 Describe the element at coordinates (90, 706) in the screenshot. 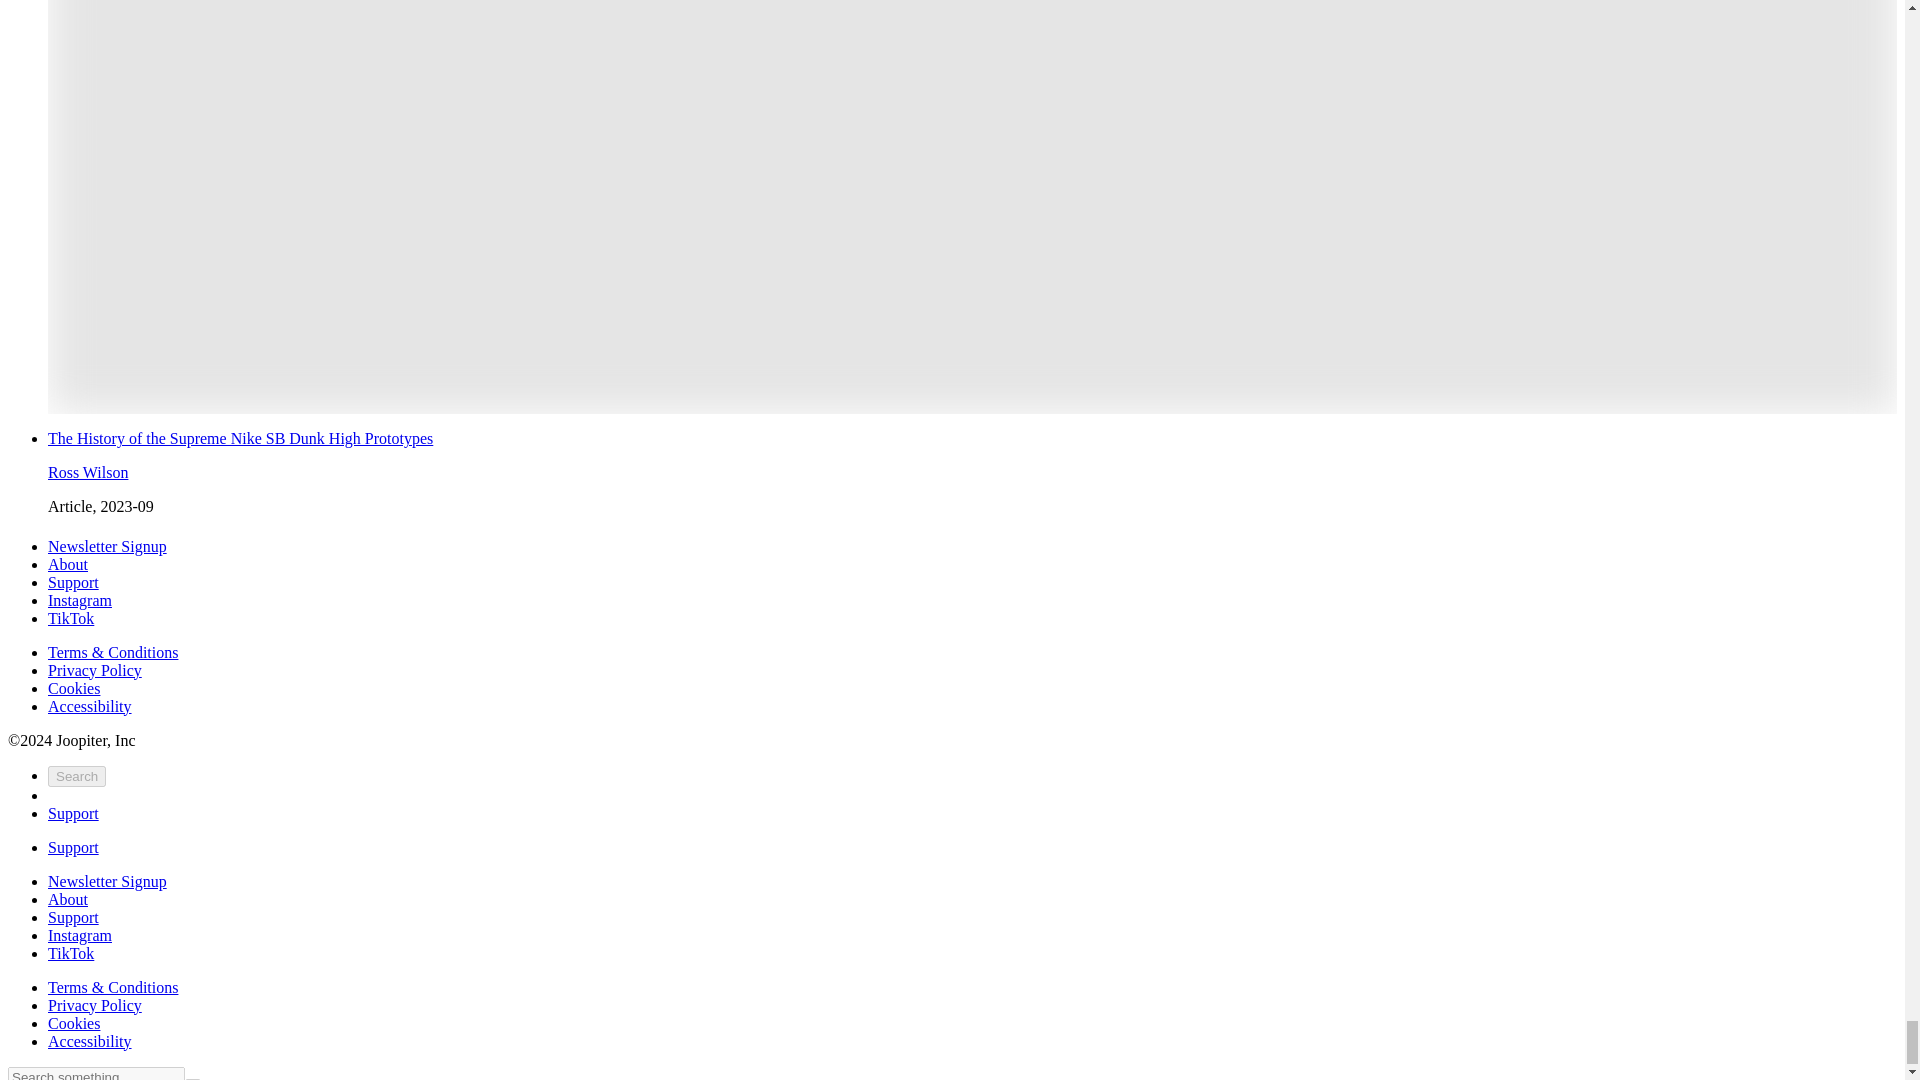

I see `Accessibility` at that location.